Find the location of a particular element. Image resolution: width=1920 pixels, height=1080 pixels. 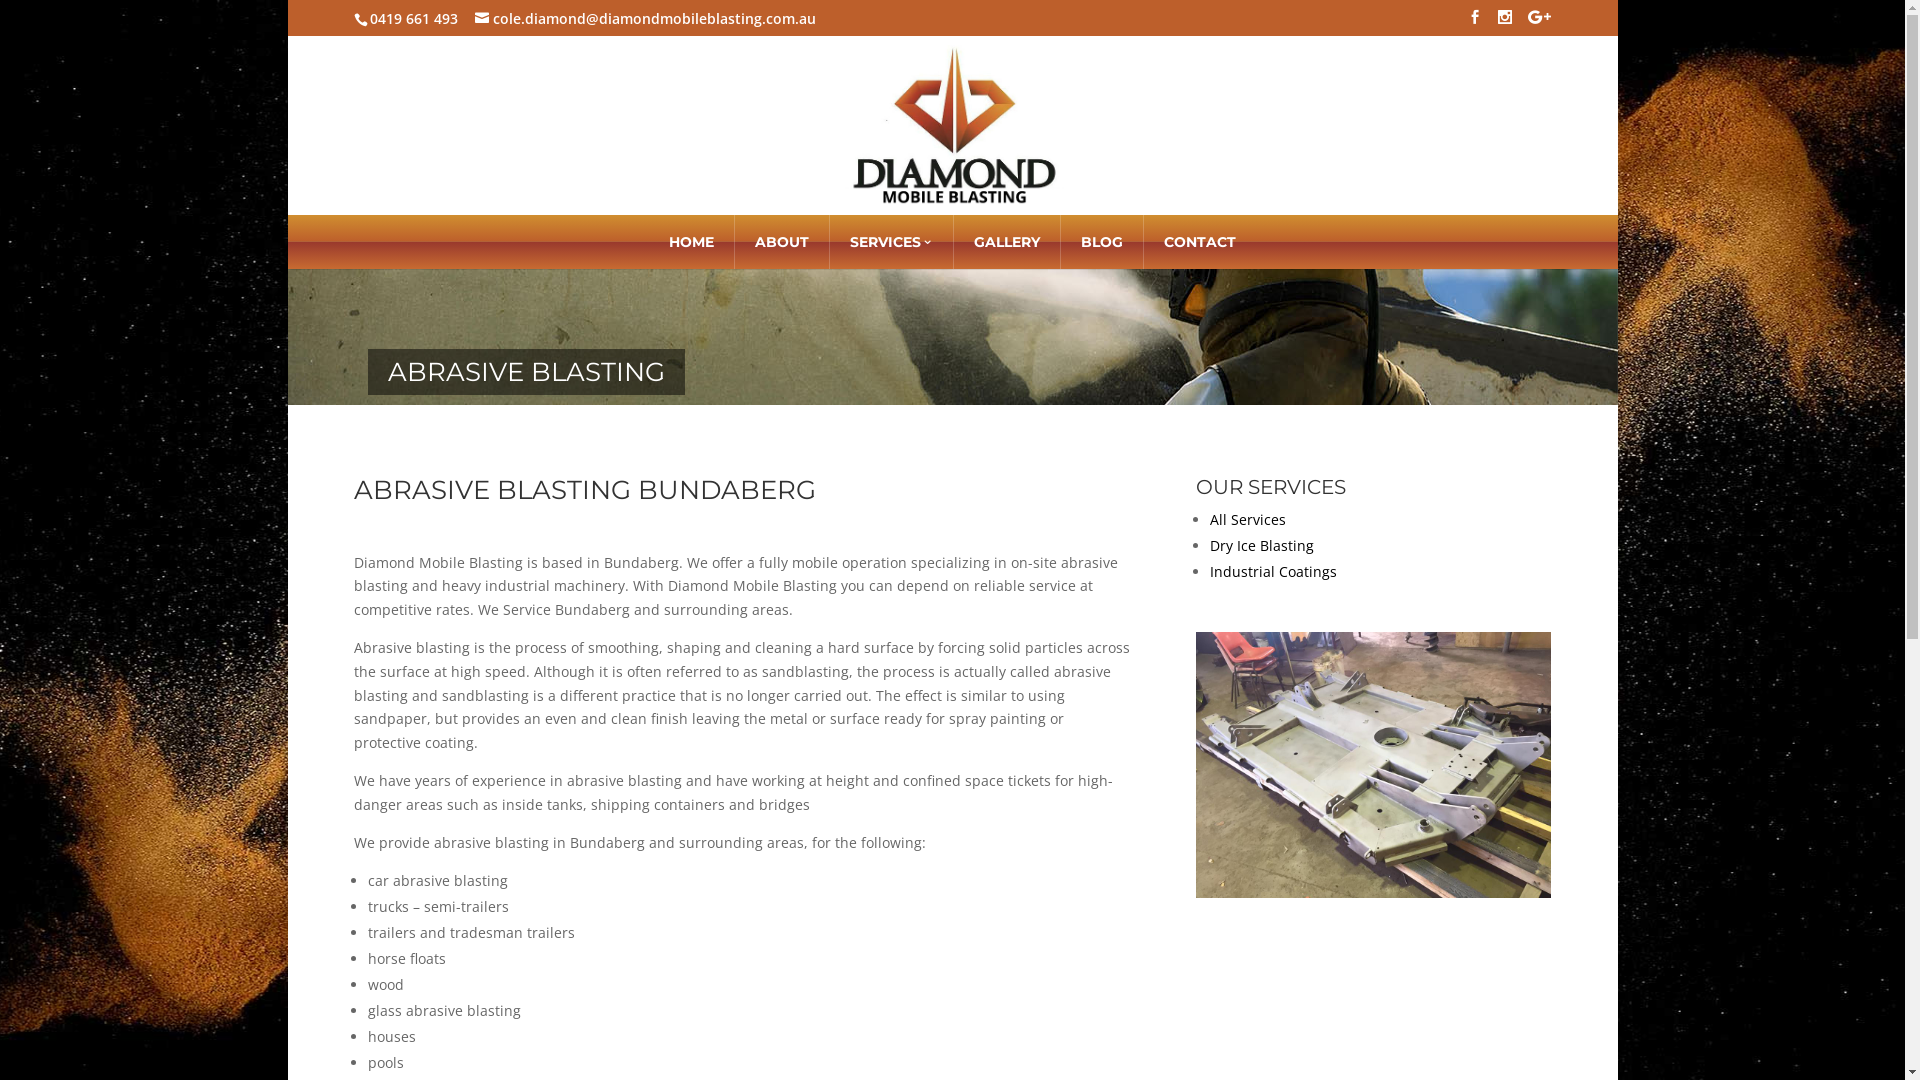

cole.diamond@diamondmobileblasting.com.au is located at coordinates (646, 18).